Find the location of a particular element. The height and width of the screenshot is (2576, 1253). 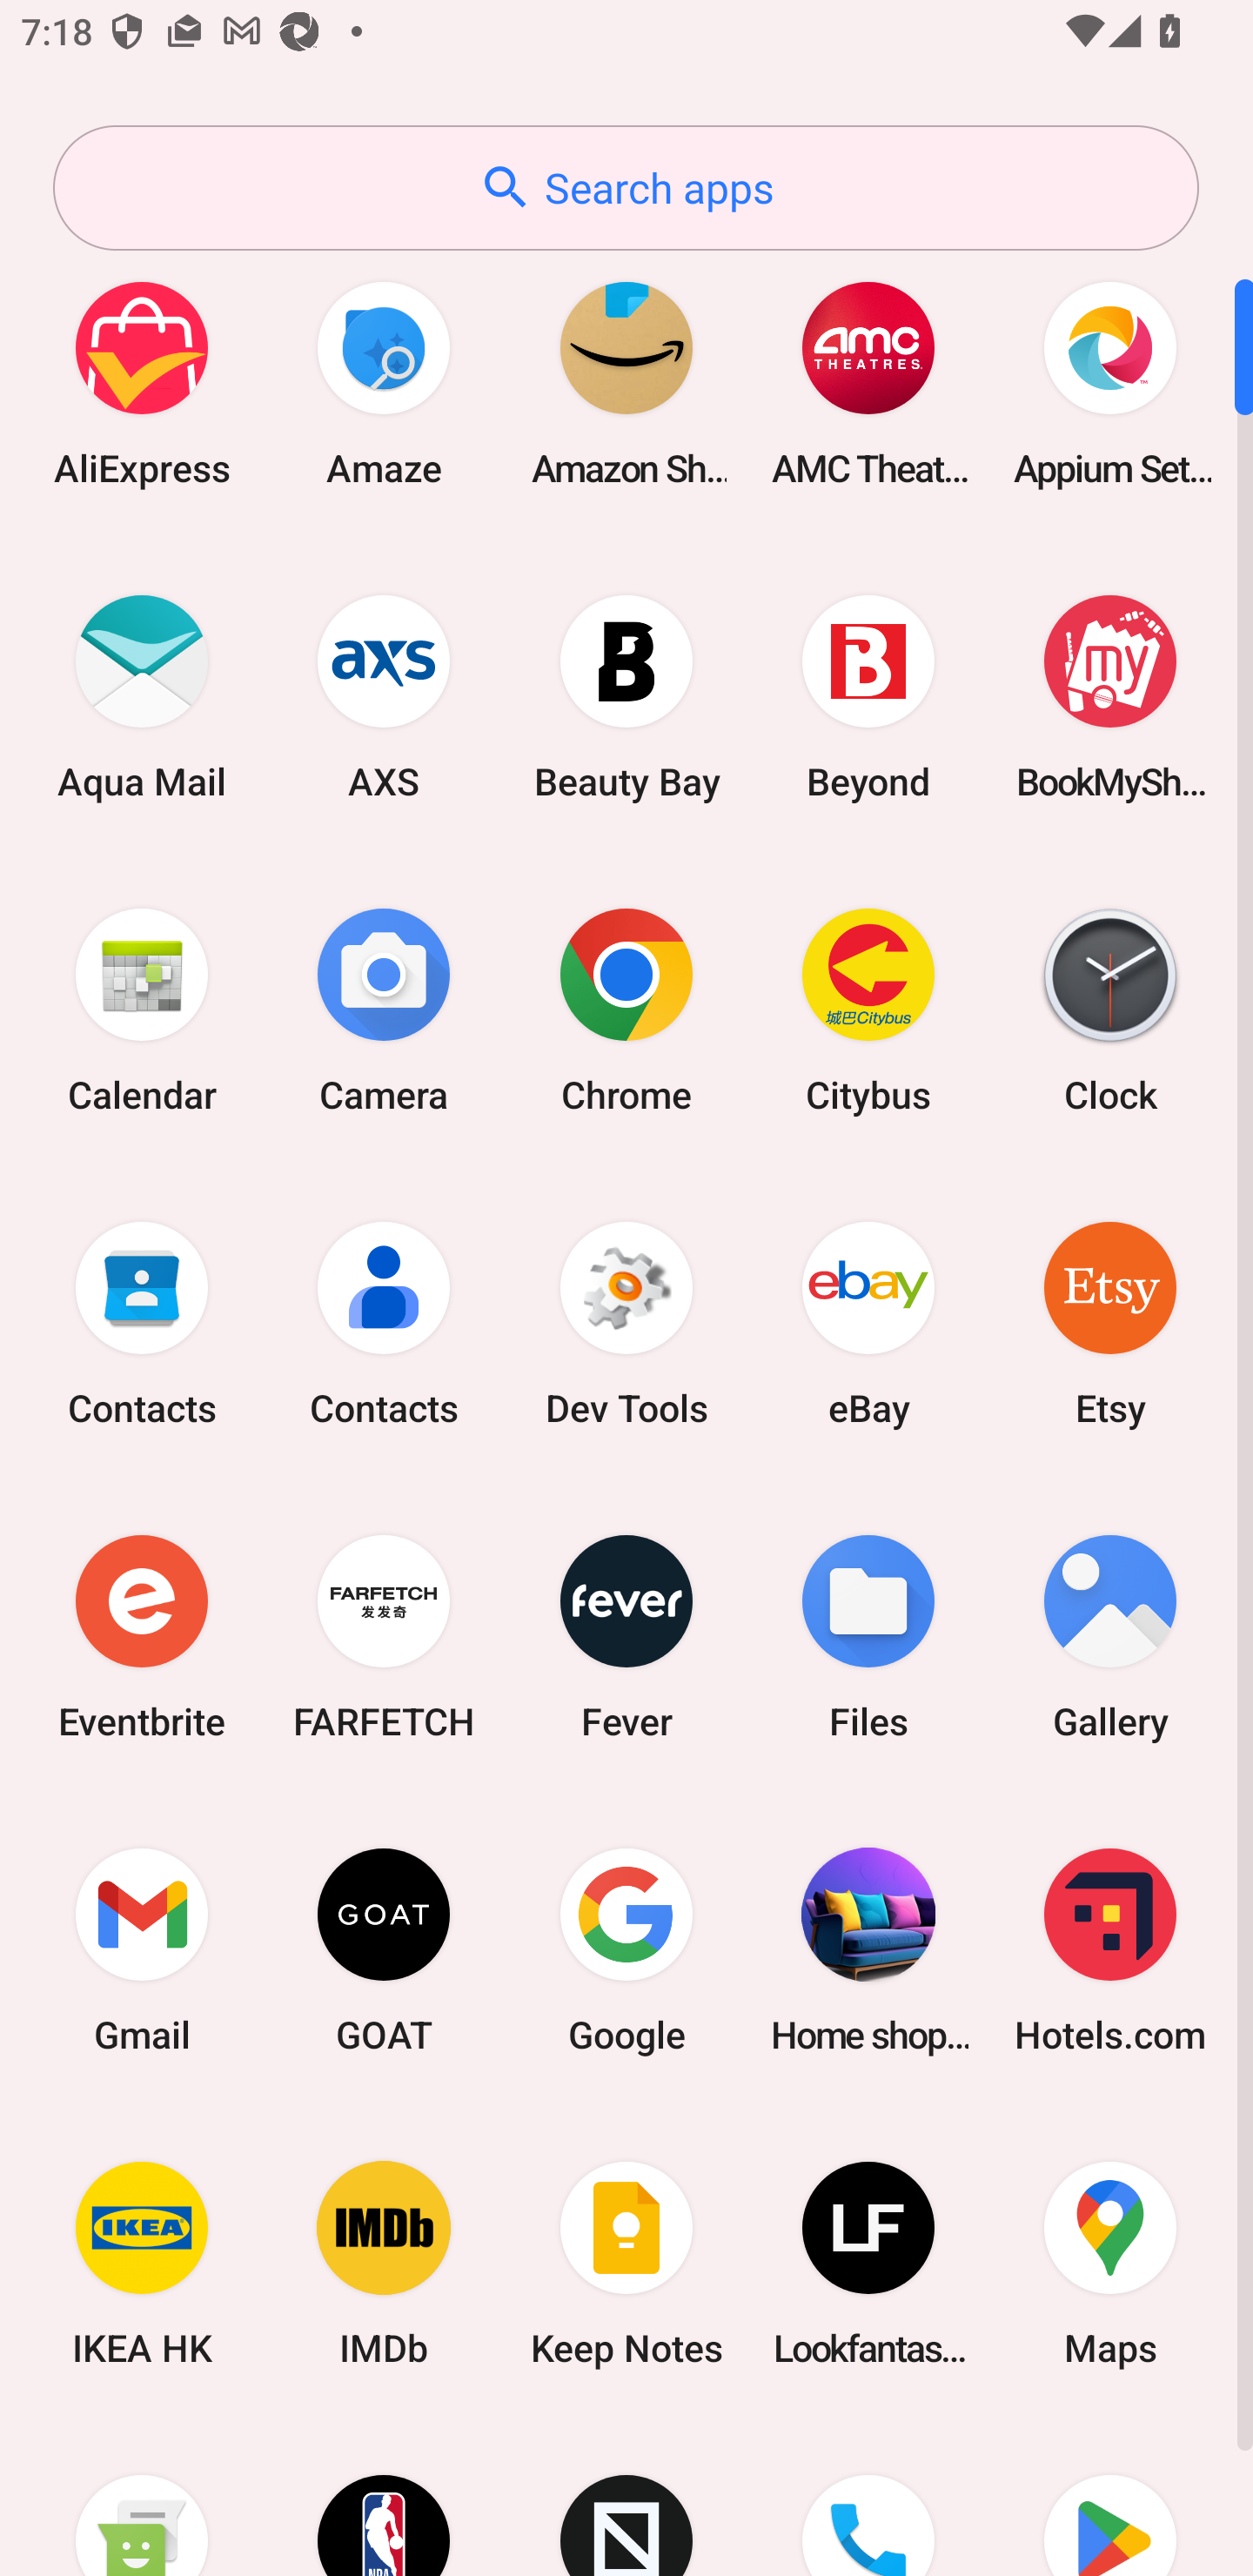

Beyond is located at coordinates (868, 696).